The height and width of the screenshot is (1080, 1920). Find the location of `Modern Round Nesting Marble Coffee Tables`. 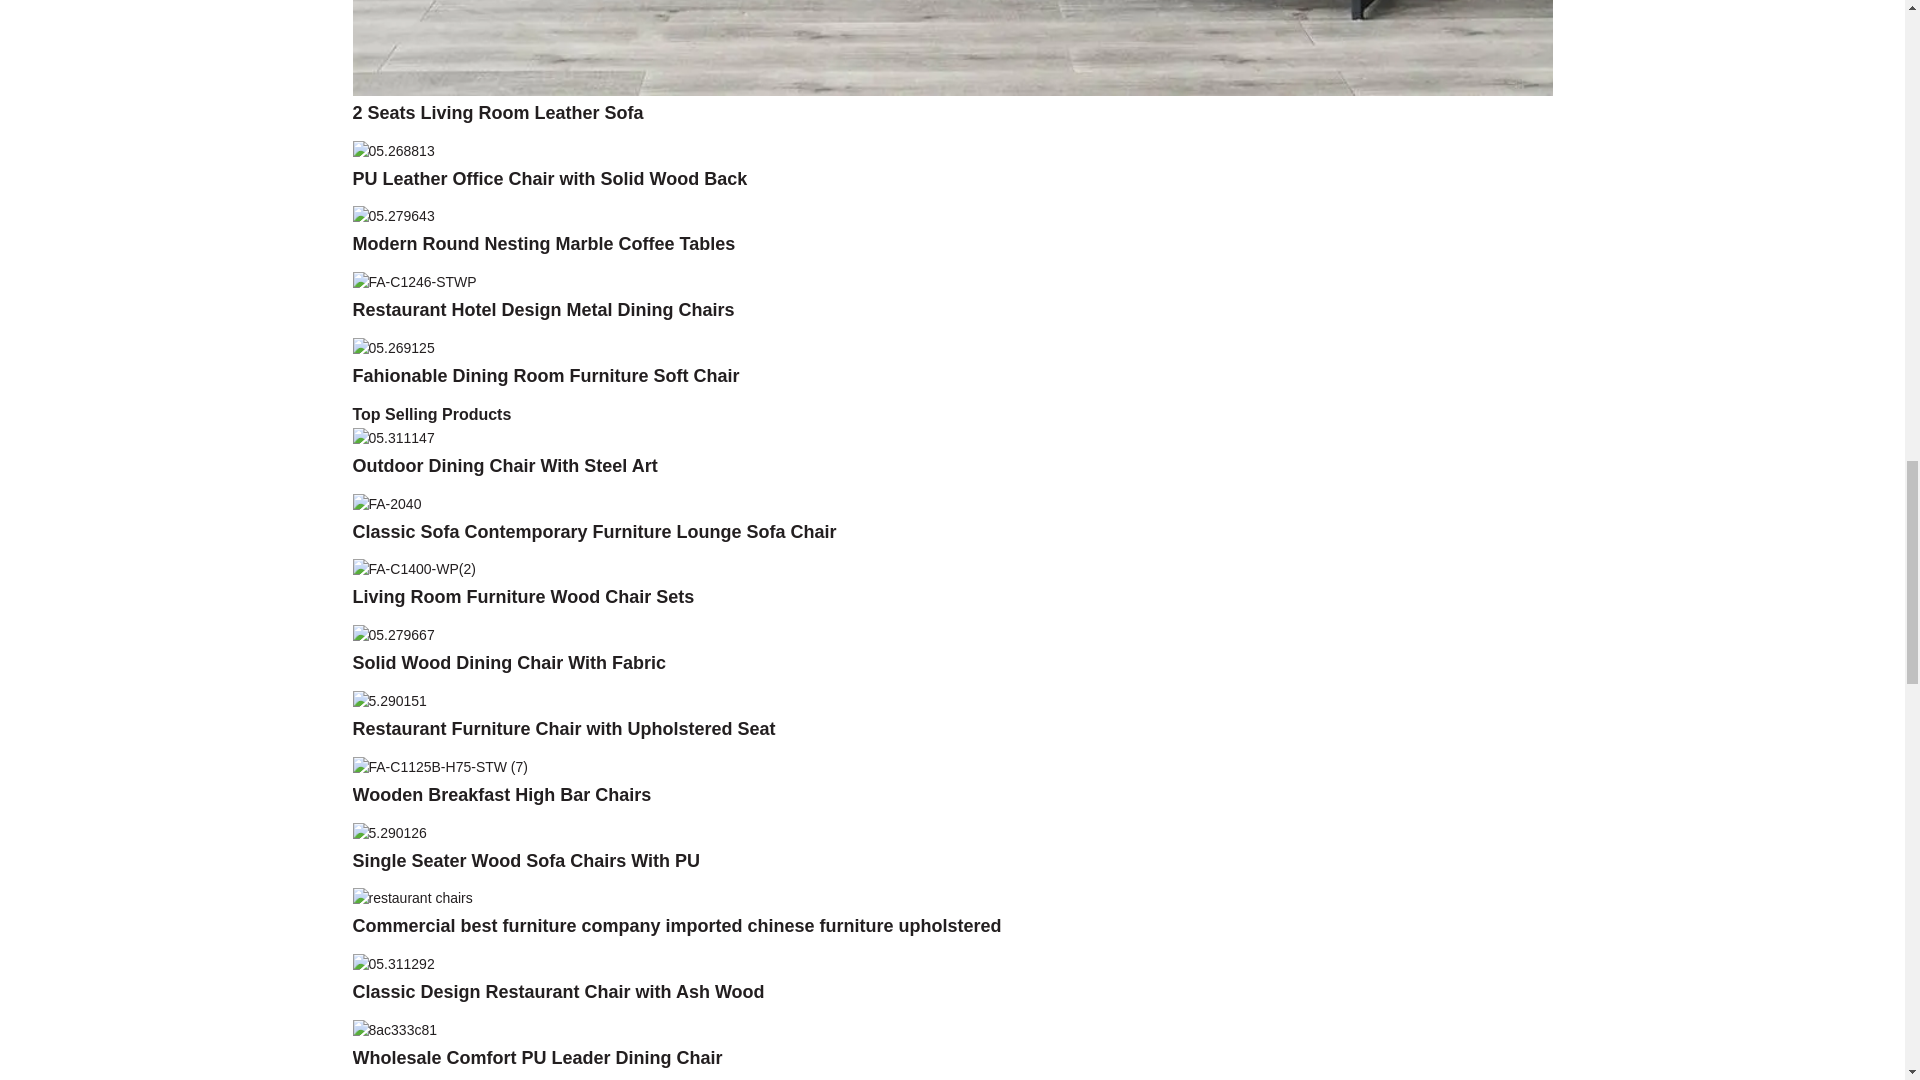

Modern Round Nesting Marble Coffee Tables is located at coordinates (543, 244).